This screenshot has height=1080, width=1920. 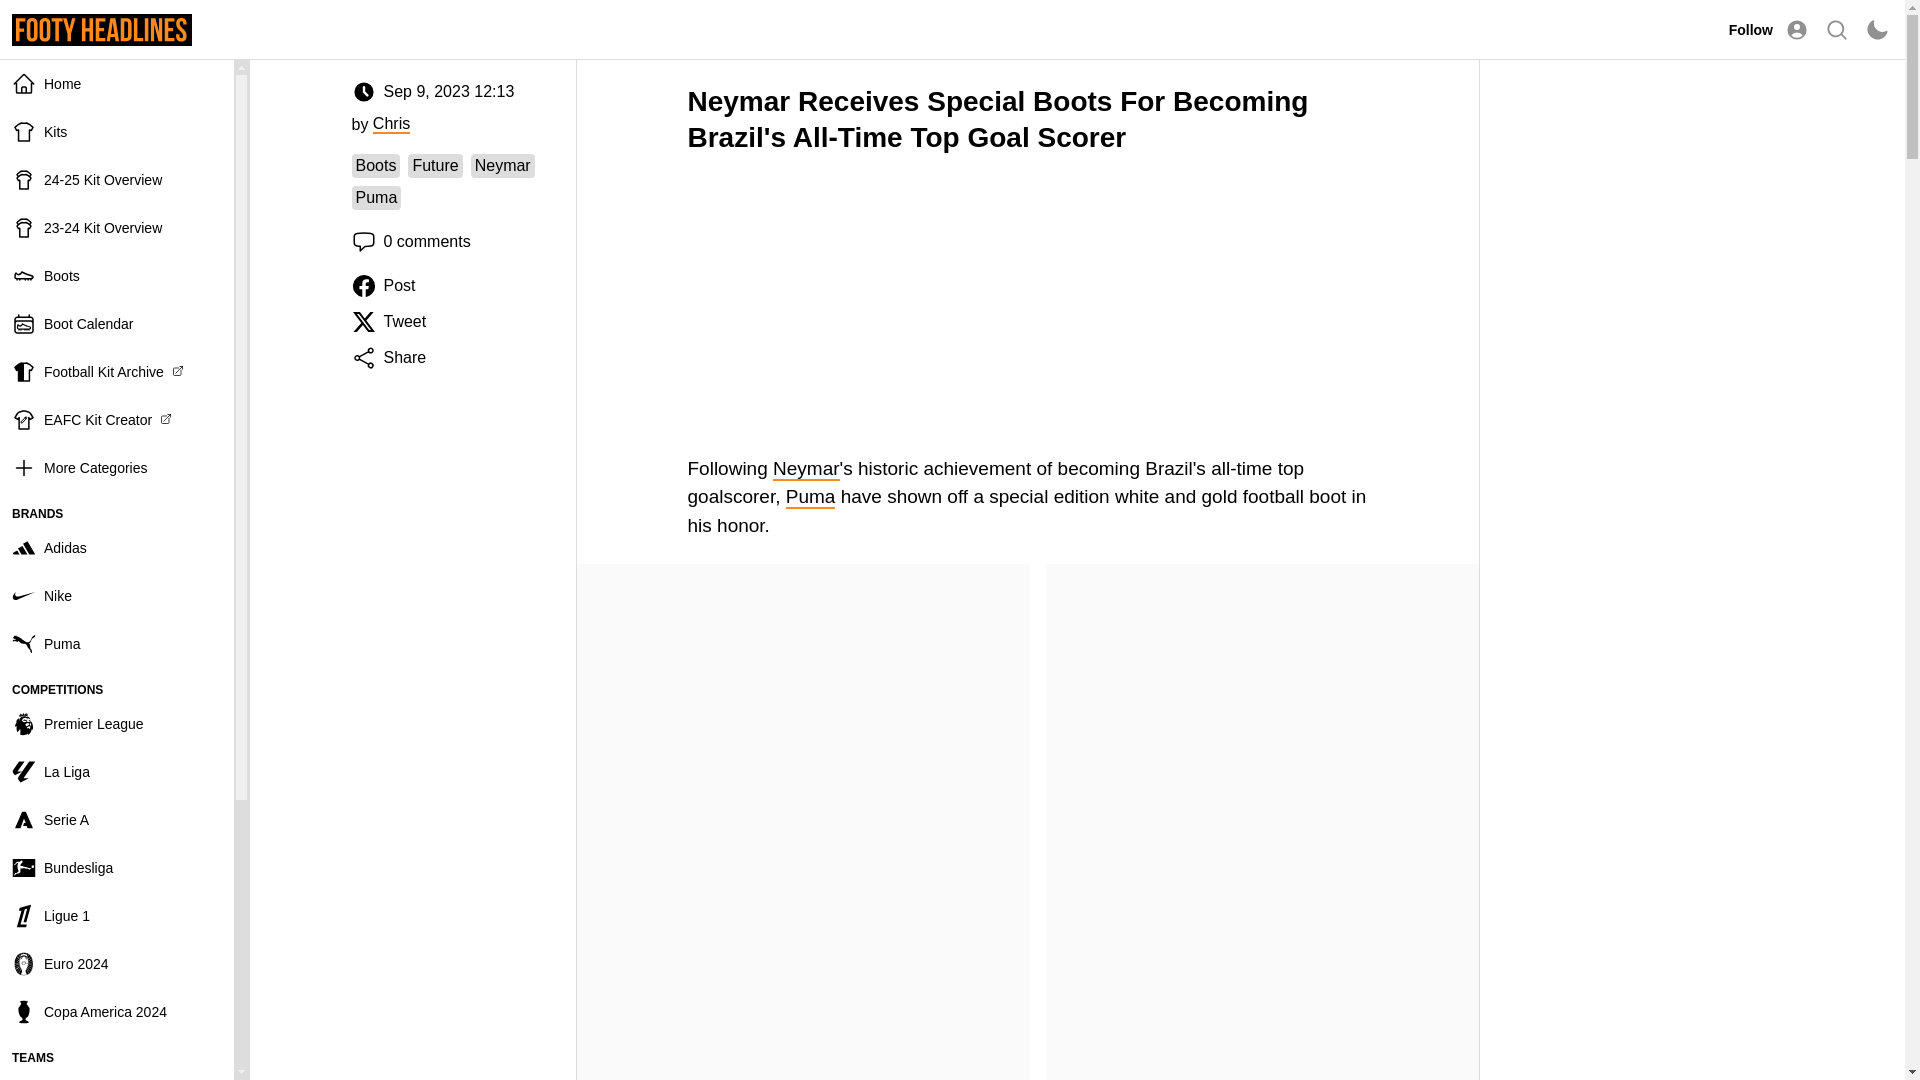 What do you see at coordinates (117, 84) in the screenshot?
I see `Home` at bounding box center [117, 84].